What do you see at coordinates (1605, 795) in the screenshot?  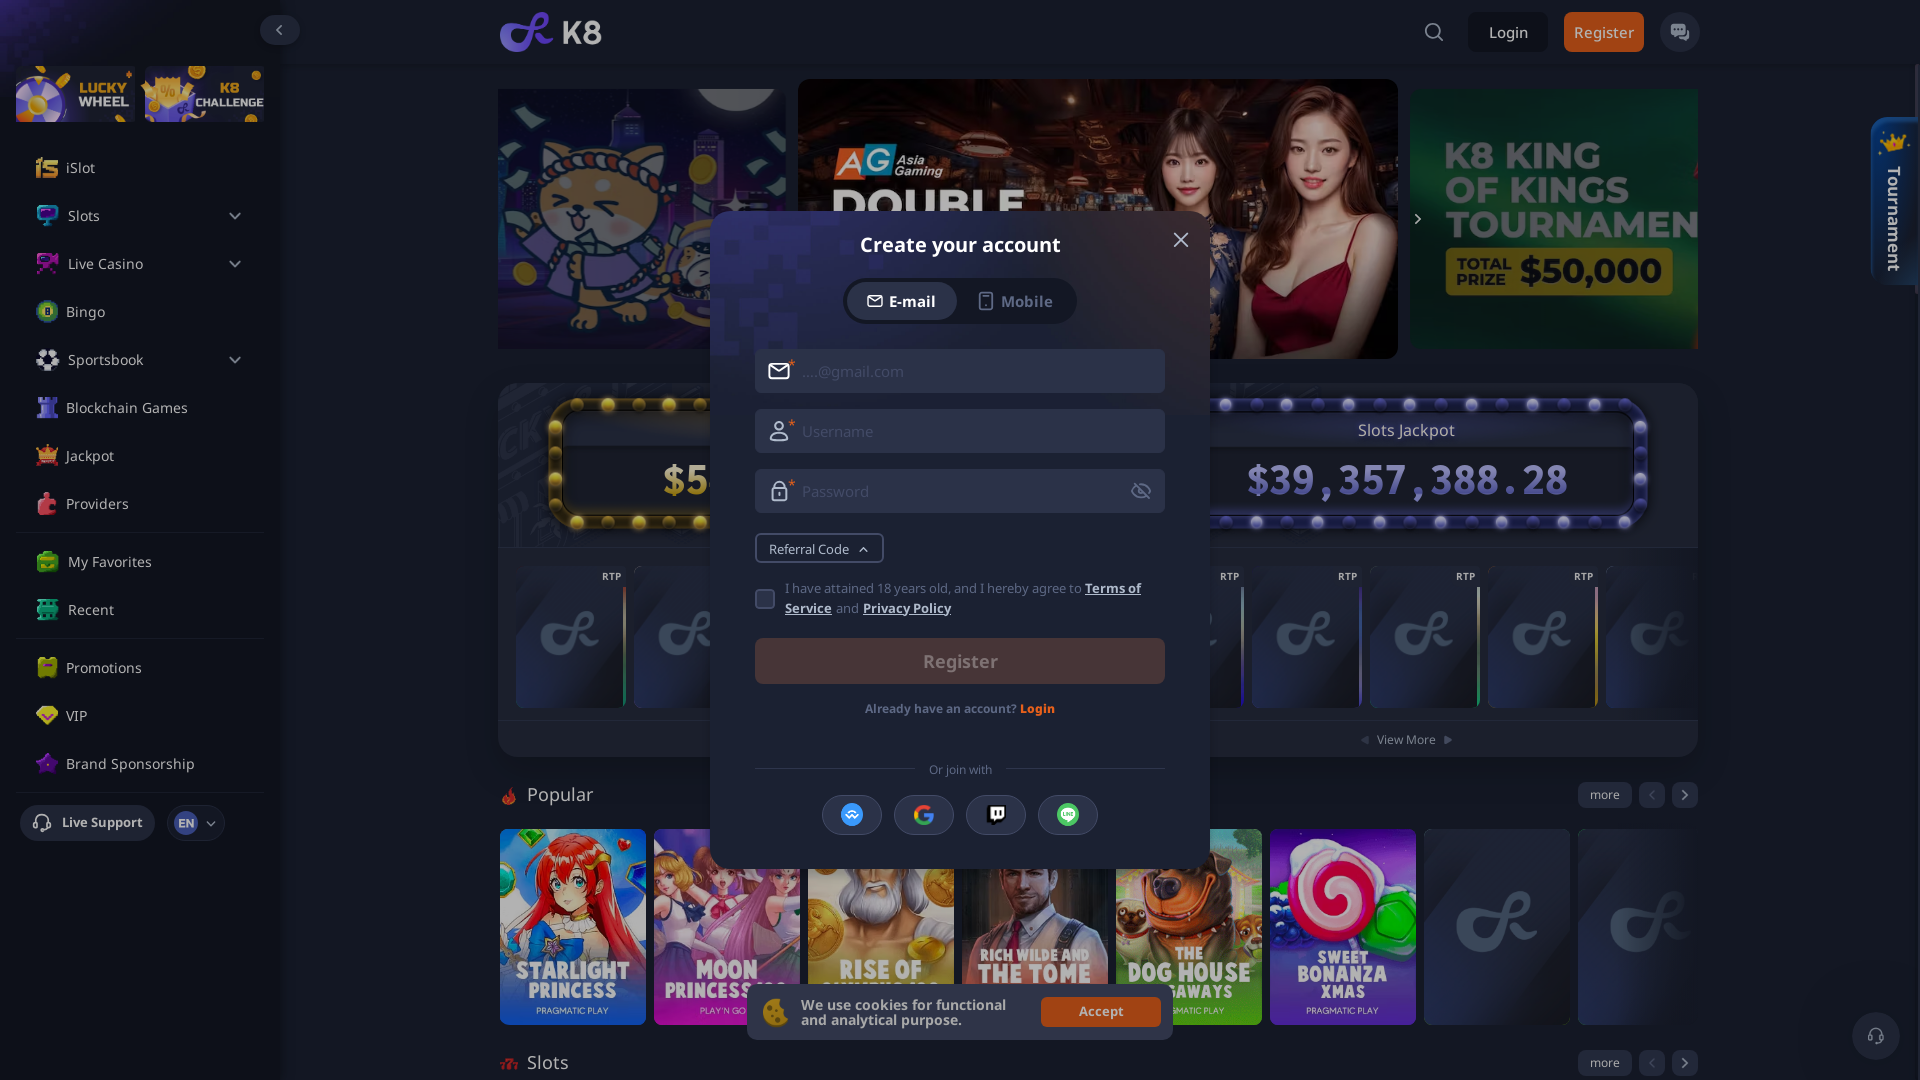 I see `more` at bounding box center [1605, 795].